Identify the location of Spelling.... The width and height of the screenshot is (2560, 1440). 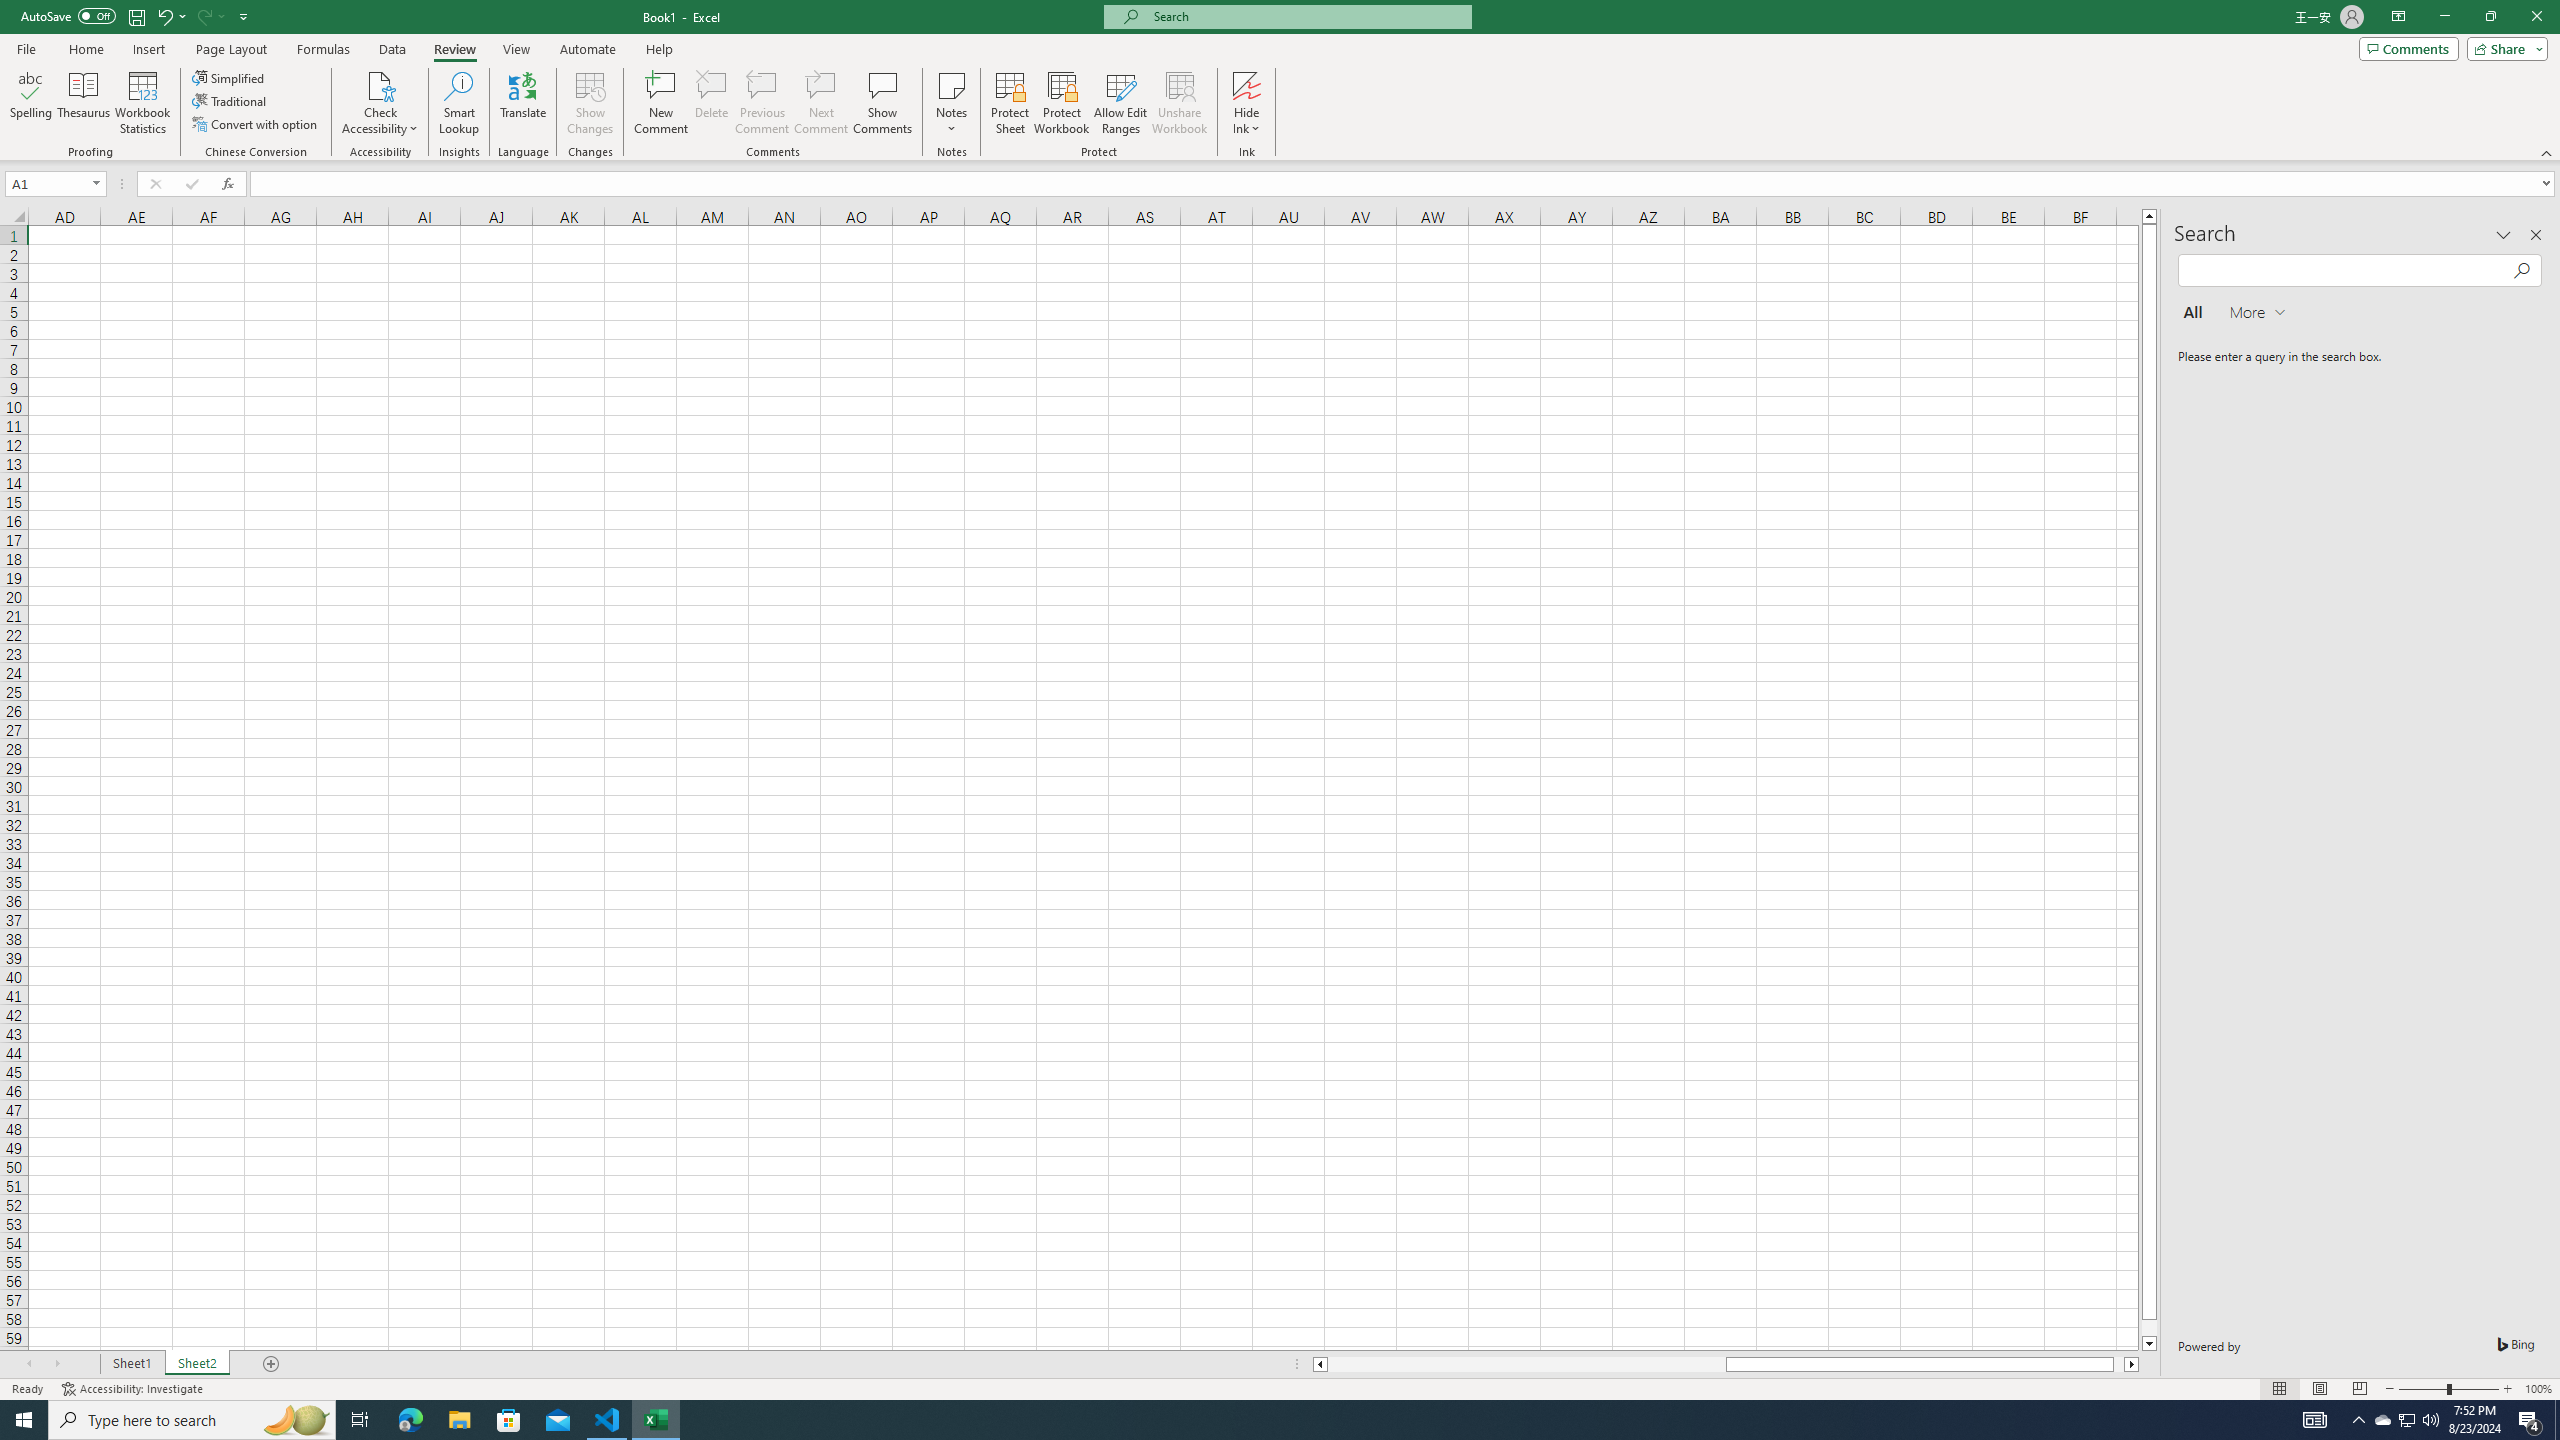
(30, 103).